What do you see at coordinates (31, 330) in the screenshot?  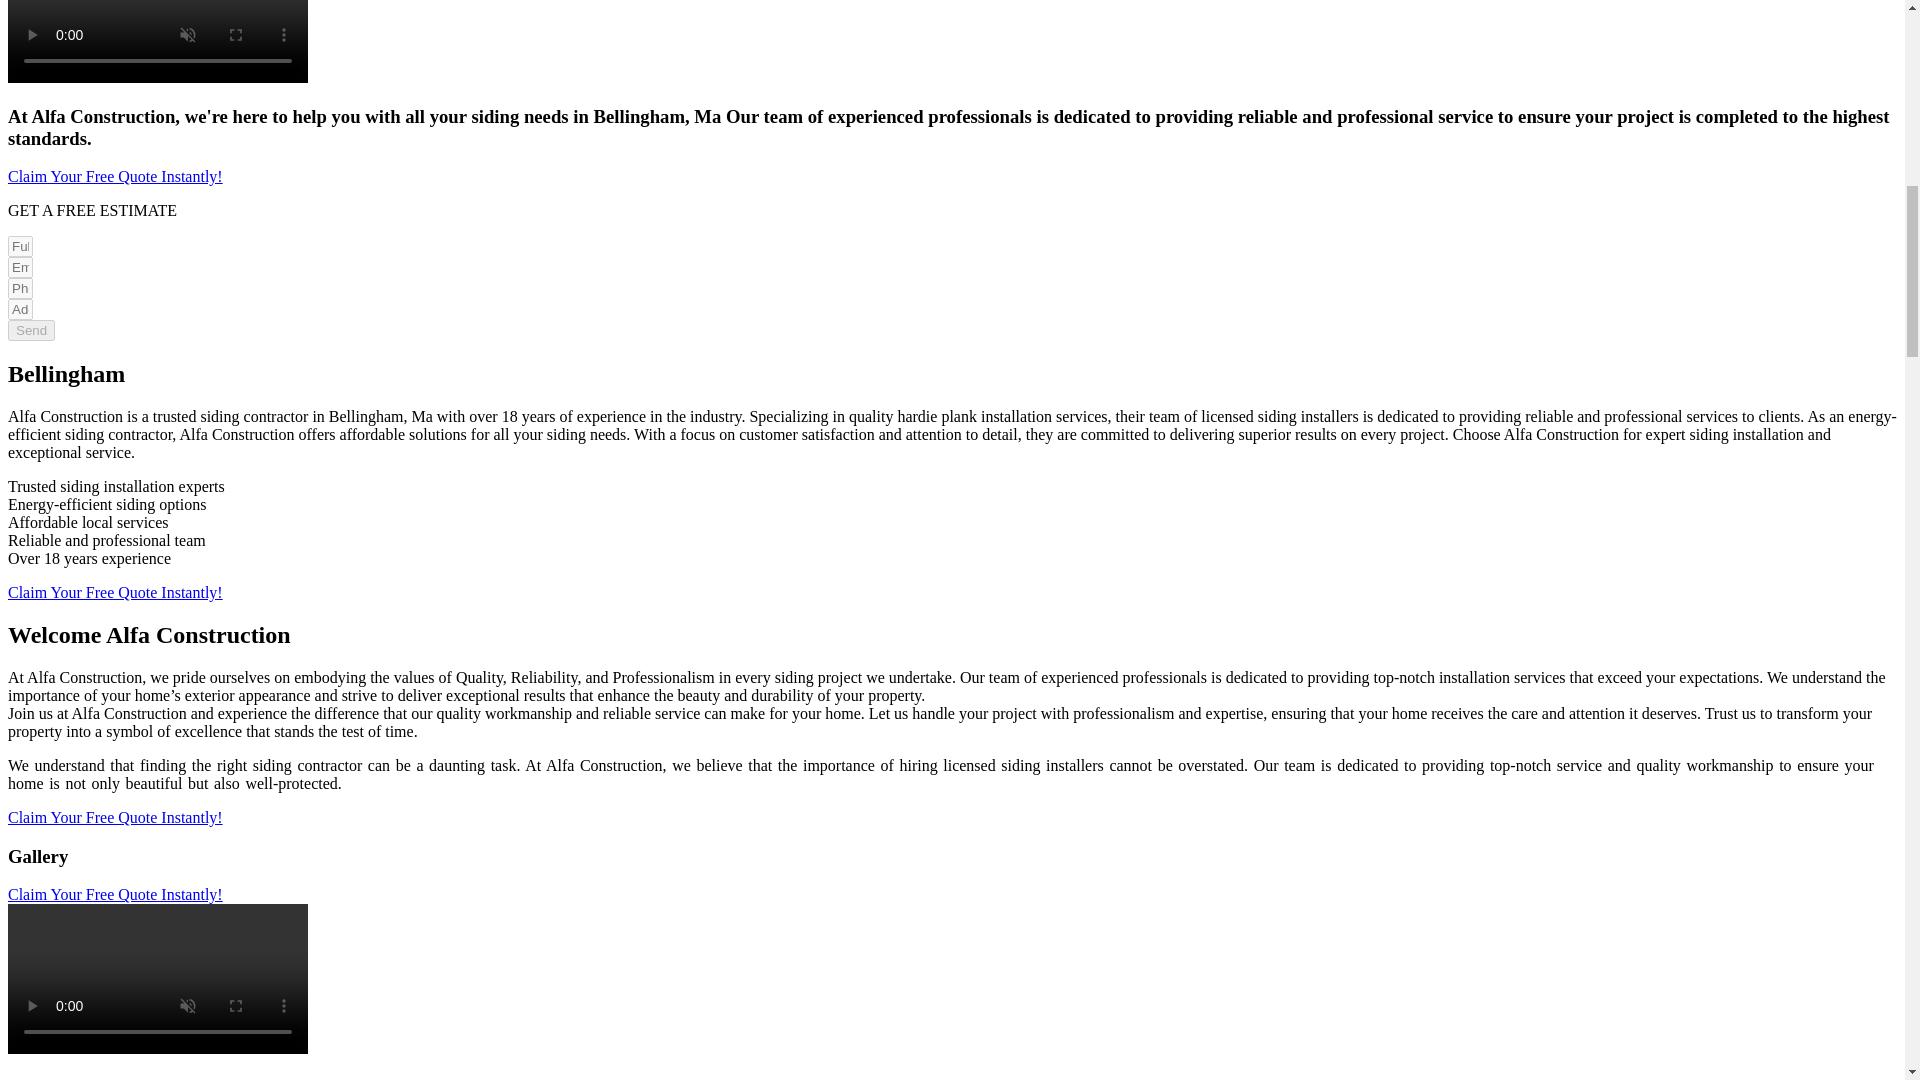 I see `Send` at bounding box center [31, 330].